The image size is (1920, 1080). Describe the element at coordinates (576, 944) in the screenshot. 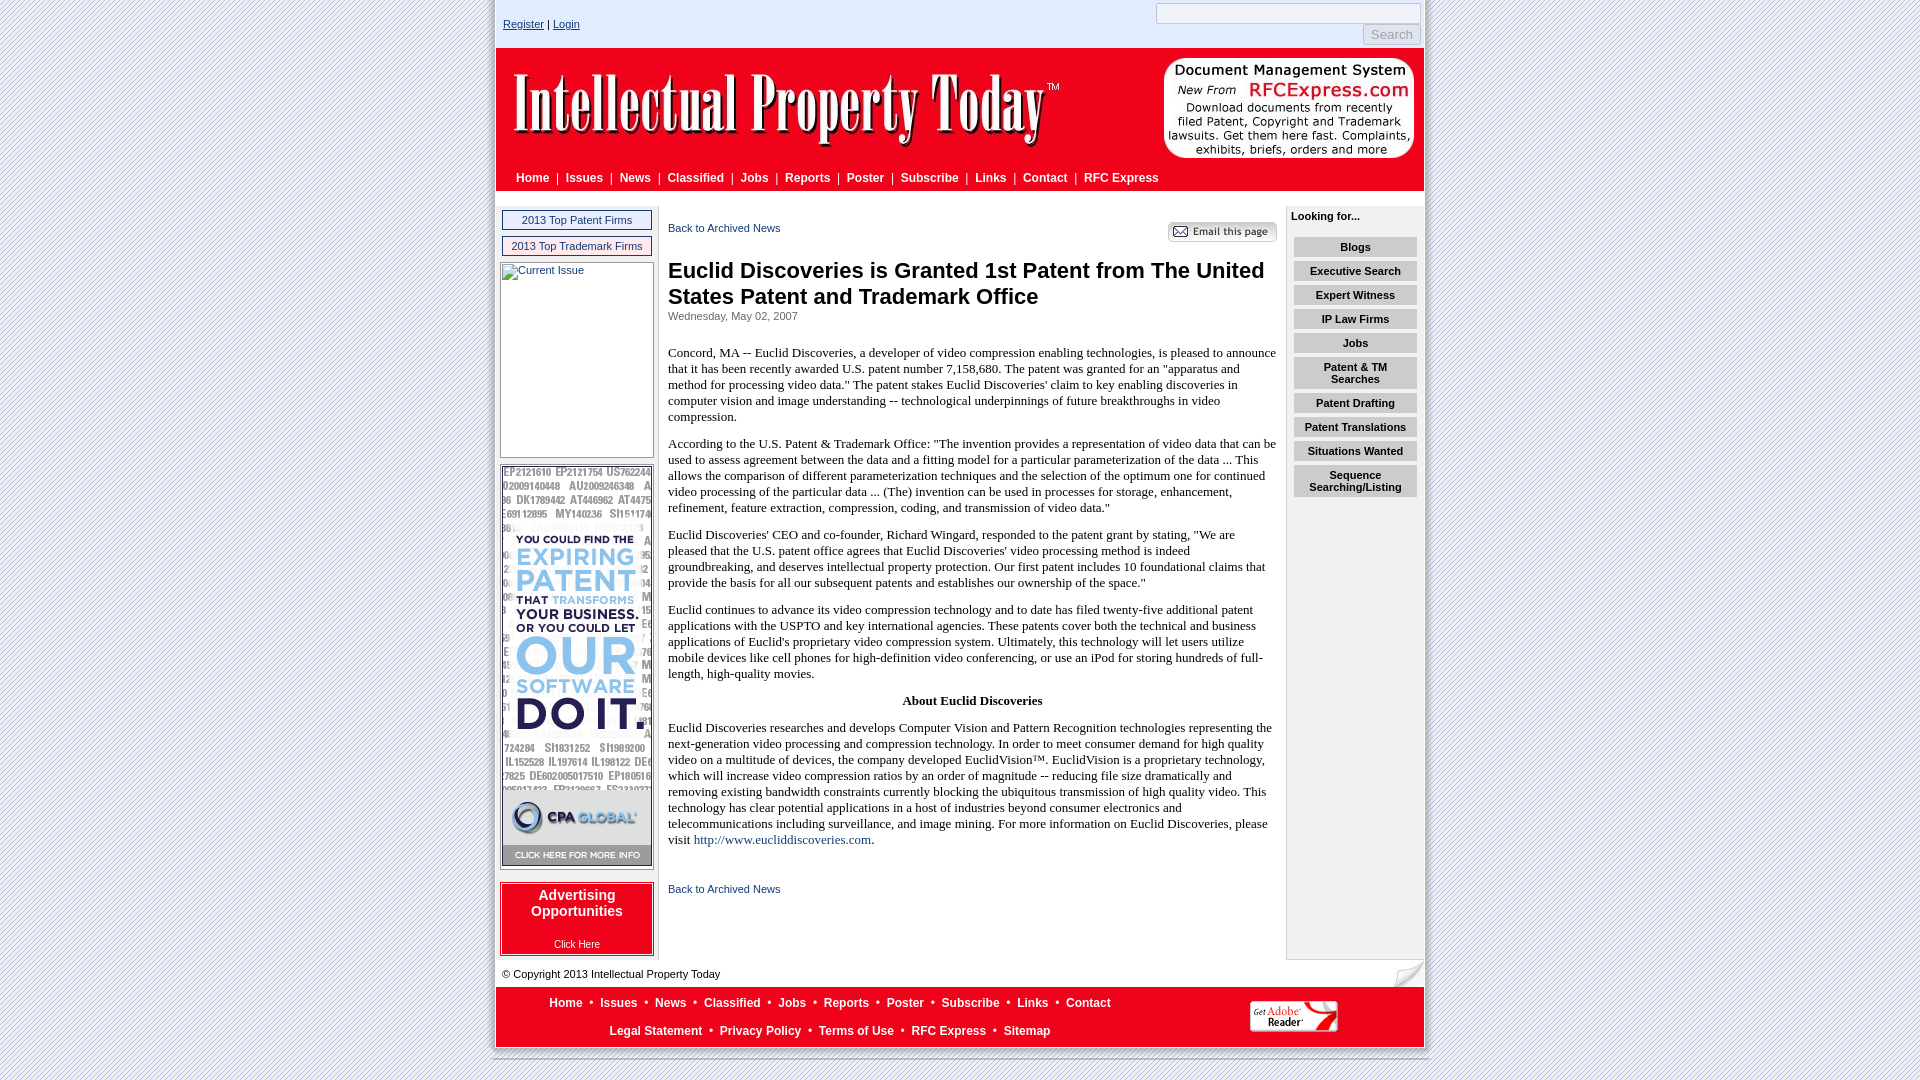

I see `Click Here` at that location.